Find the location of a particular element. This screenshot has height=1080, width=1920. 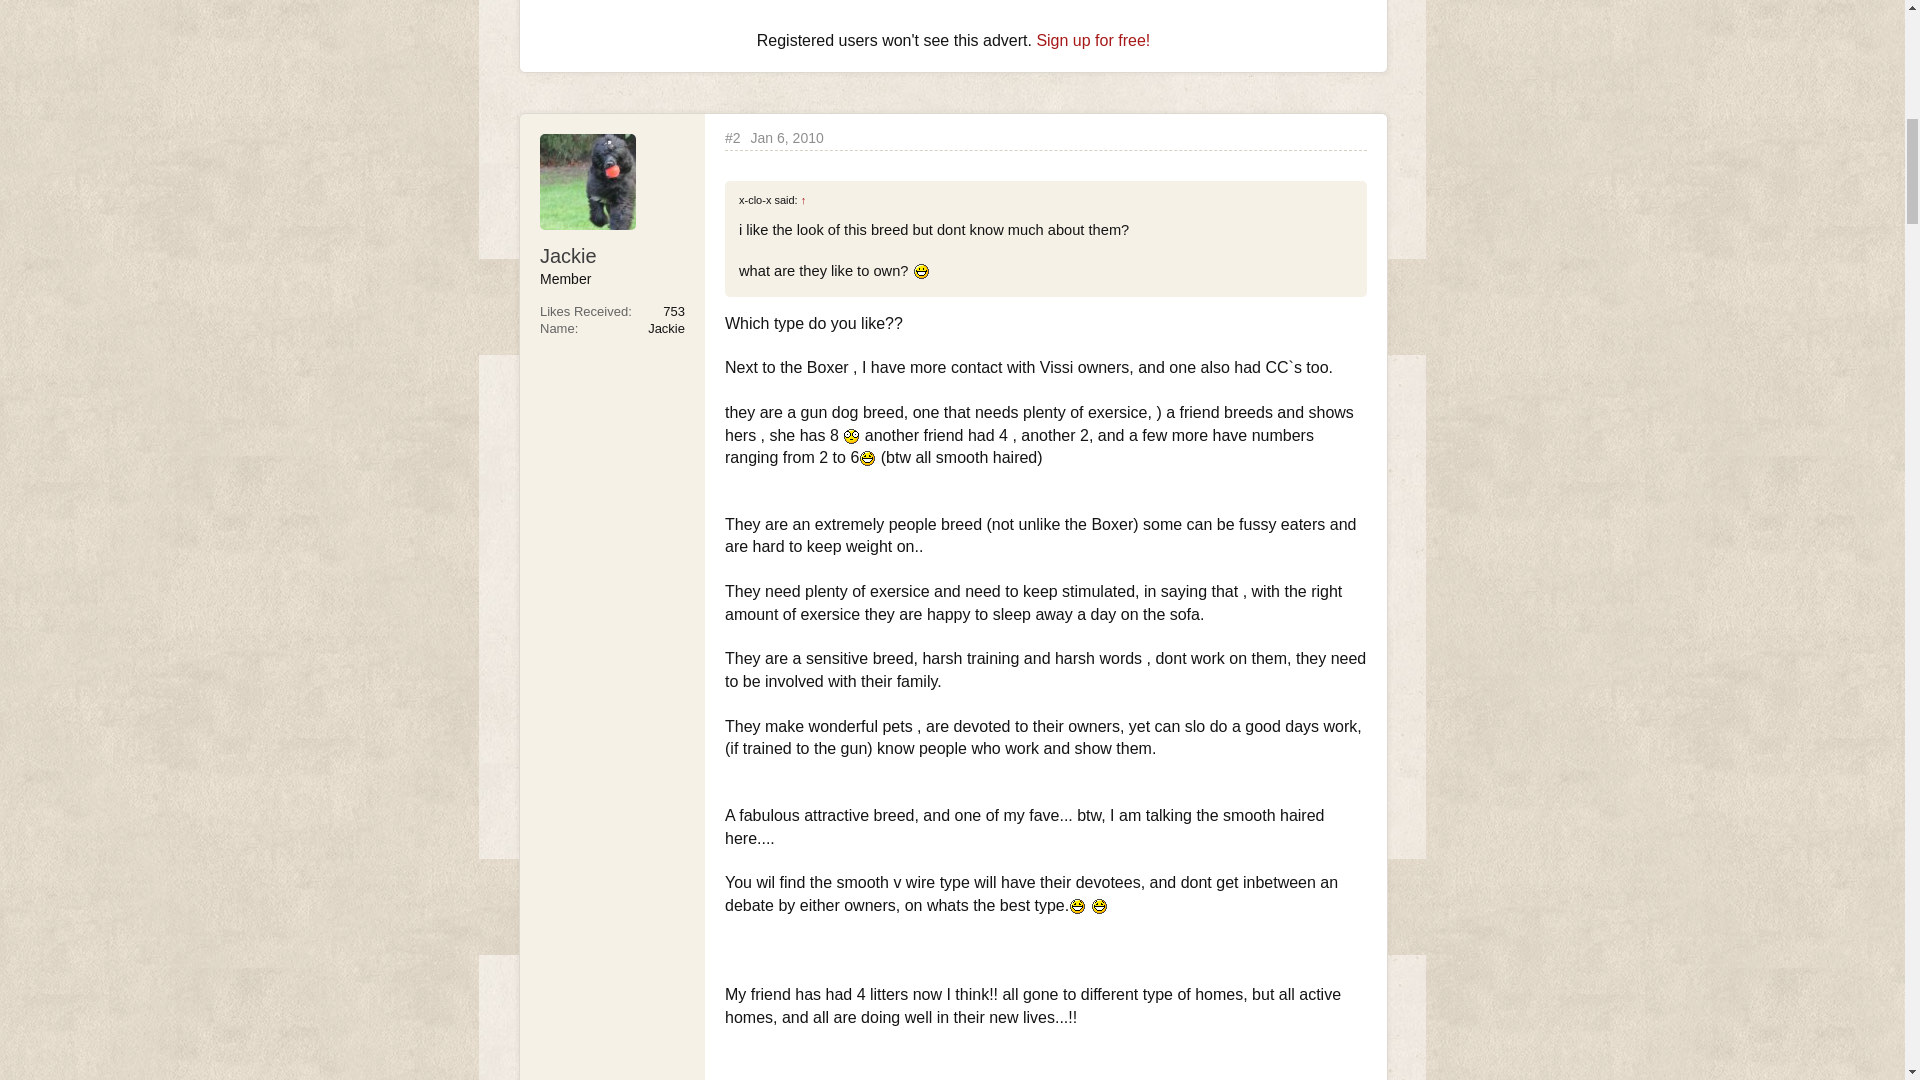

Sign up for free! is located at coordinates (1093, 40).